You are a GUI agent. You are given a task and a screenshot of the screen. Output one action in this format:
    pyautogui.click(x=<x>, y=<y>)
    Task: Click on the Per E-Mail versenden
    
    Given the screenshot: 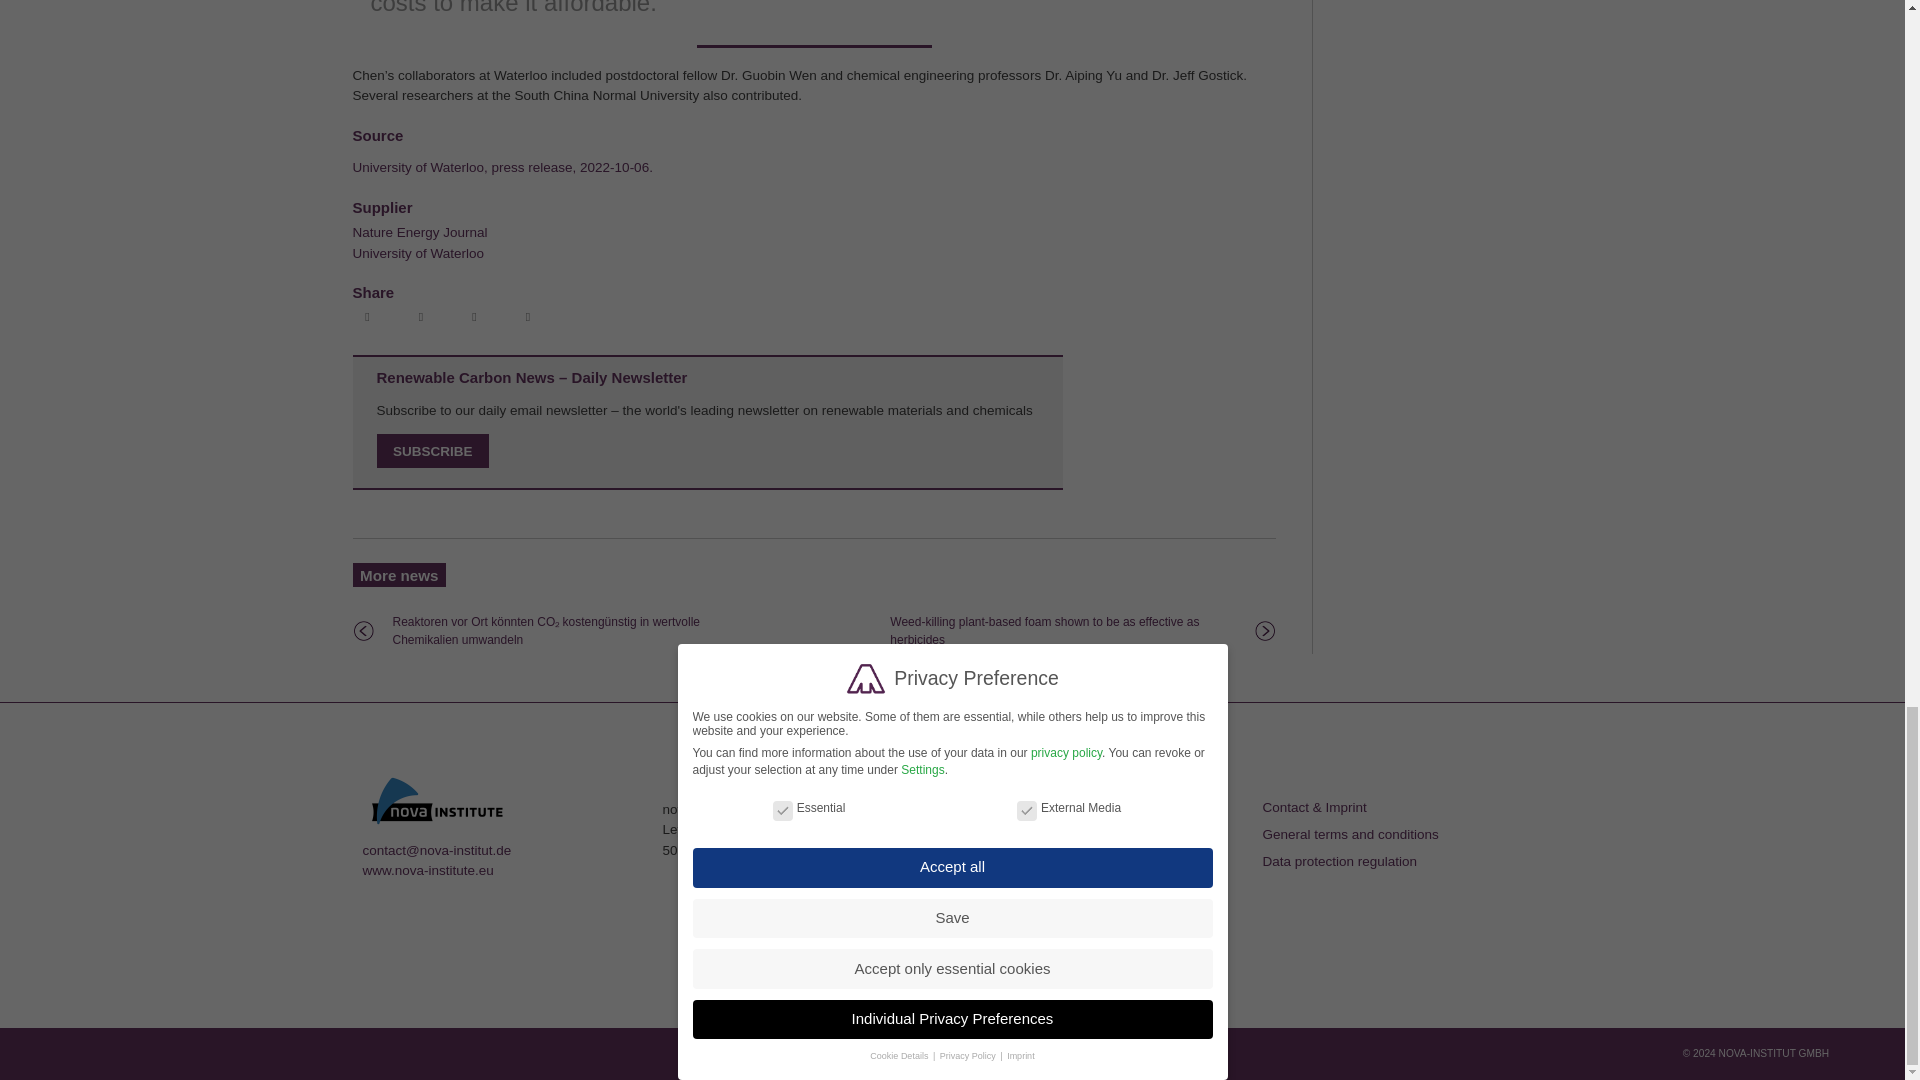 What is the action you would take?
    pyautogui.click(x=530, y=318)
    